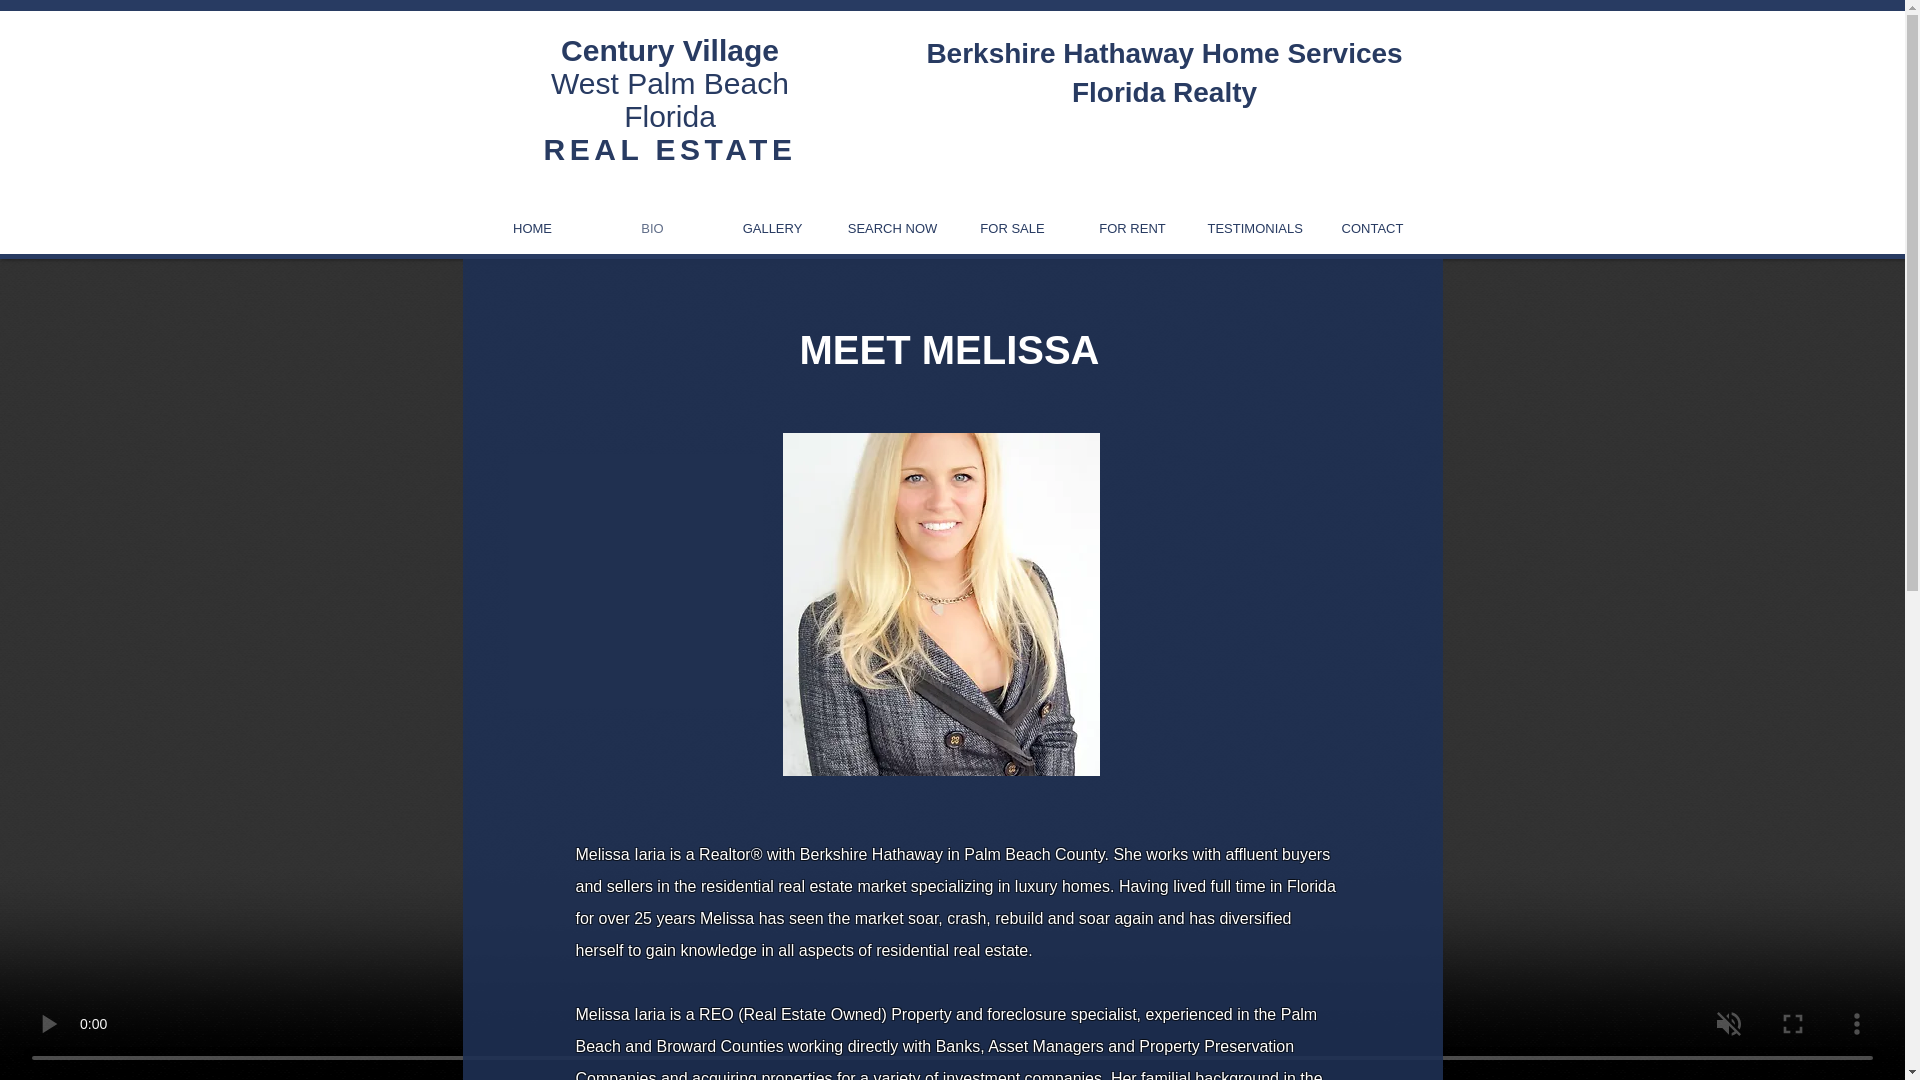  What do you see at coordinates (652, 228) in the screenshot?
I see `CONTACT` at bounding box center [652, 228].